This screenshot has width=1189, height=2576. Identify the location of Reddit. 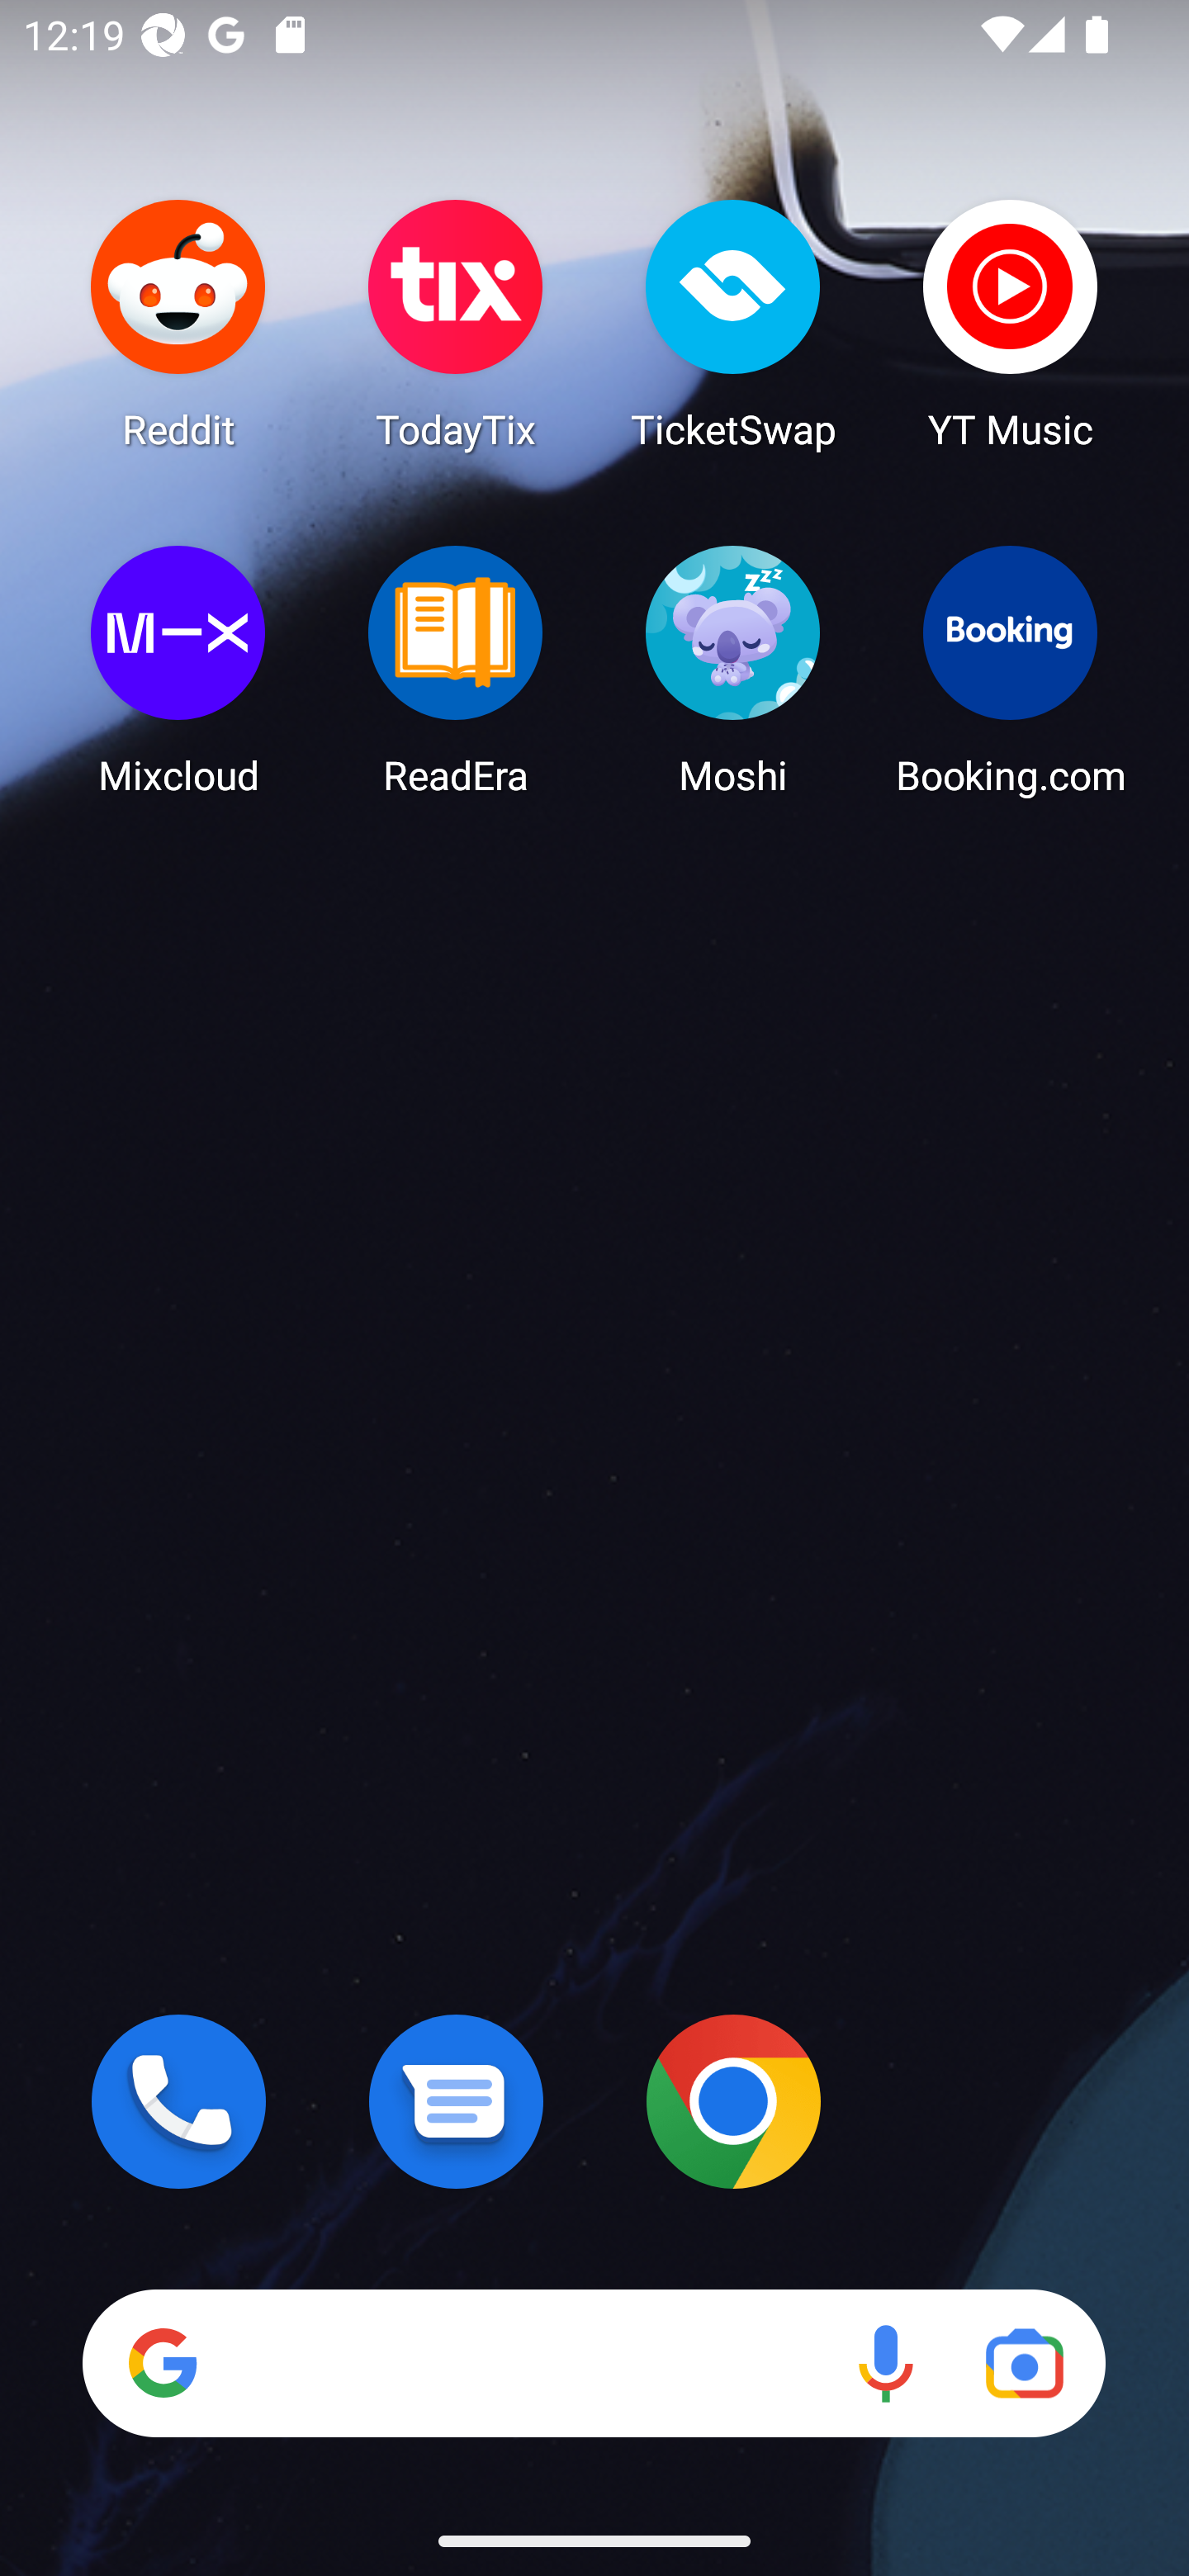
(178, 324).